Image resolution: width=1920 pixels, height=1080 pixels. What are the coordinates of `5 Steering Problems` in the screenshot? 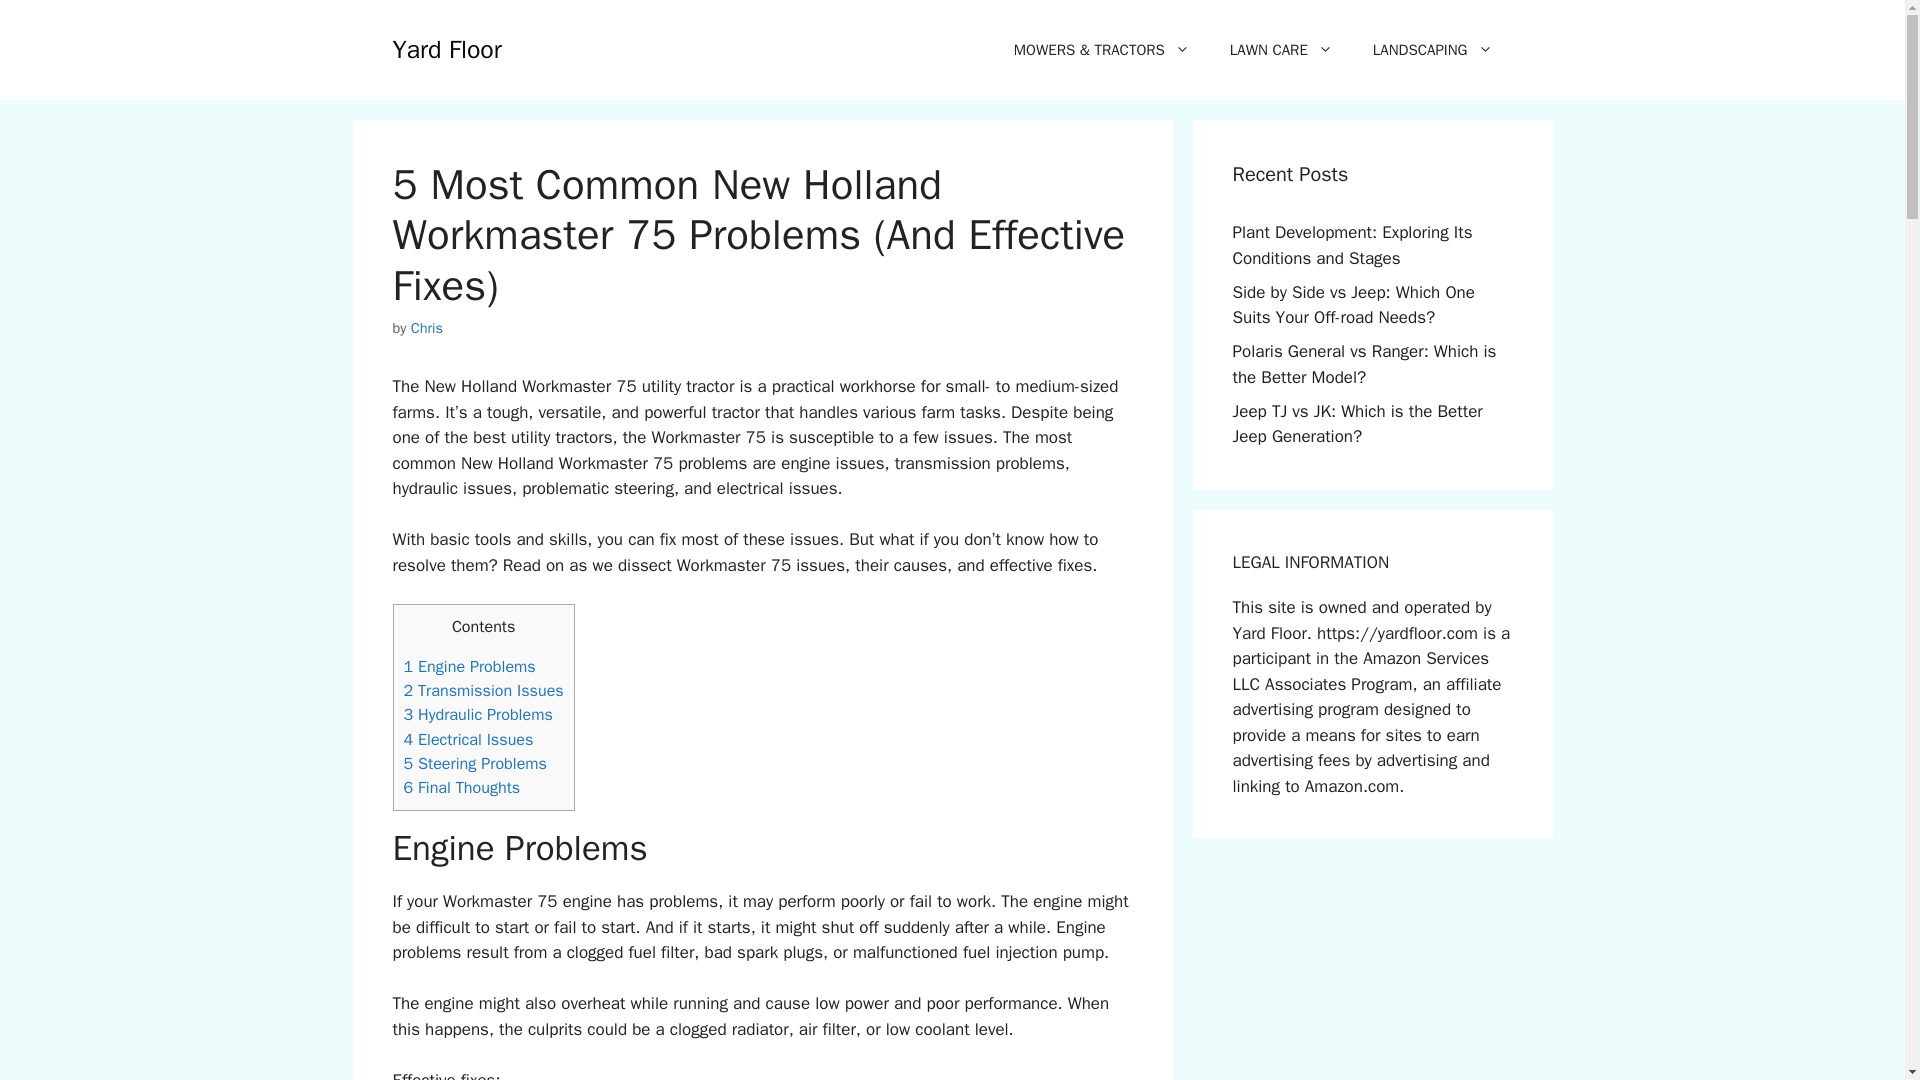 It's located at (475, 763).